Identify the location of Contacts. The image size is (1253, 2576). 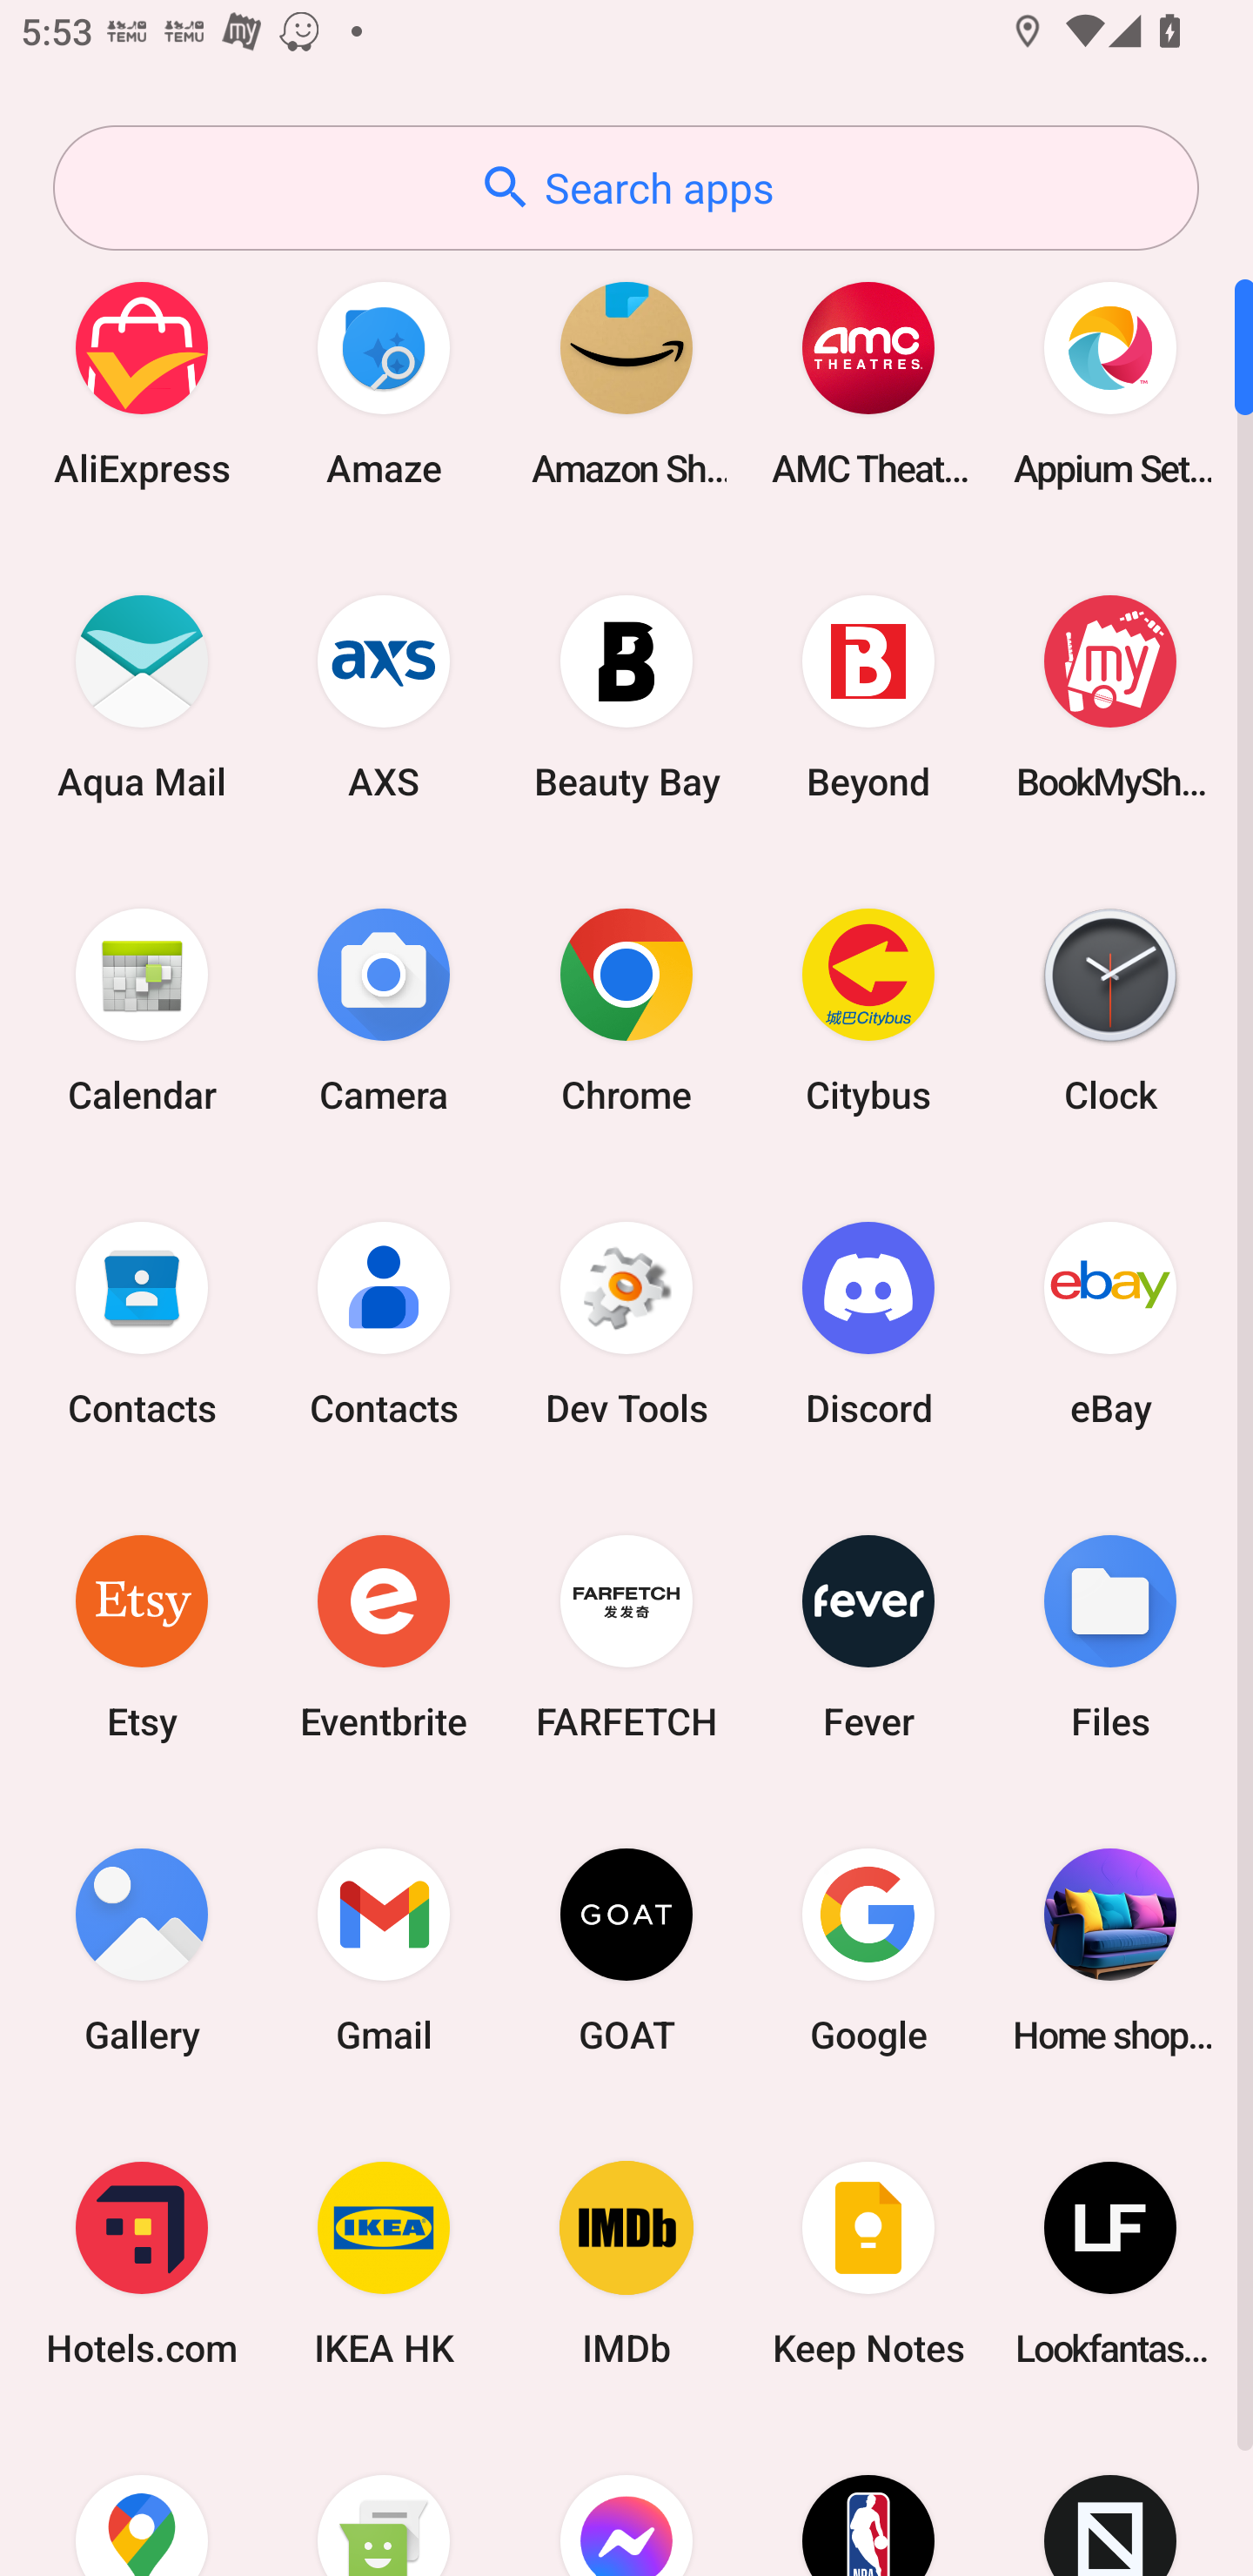
(142, 1323).